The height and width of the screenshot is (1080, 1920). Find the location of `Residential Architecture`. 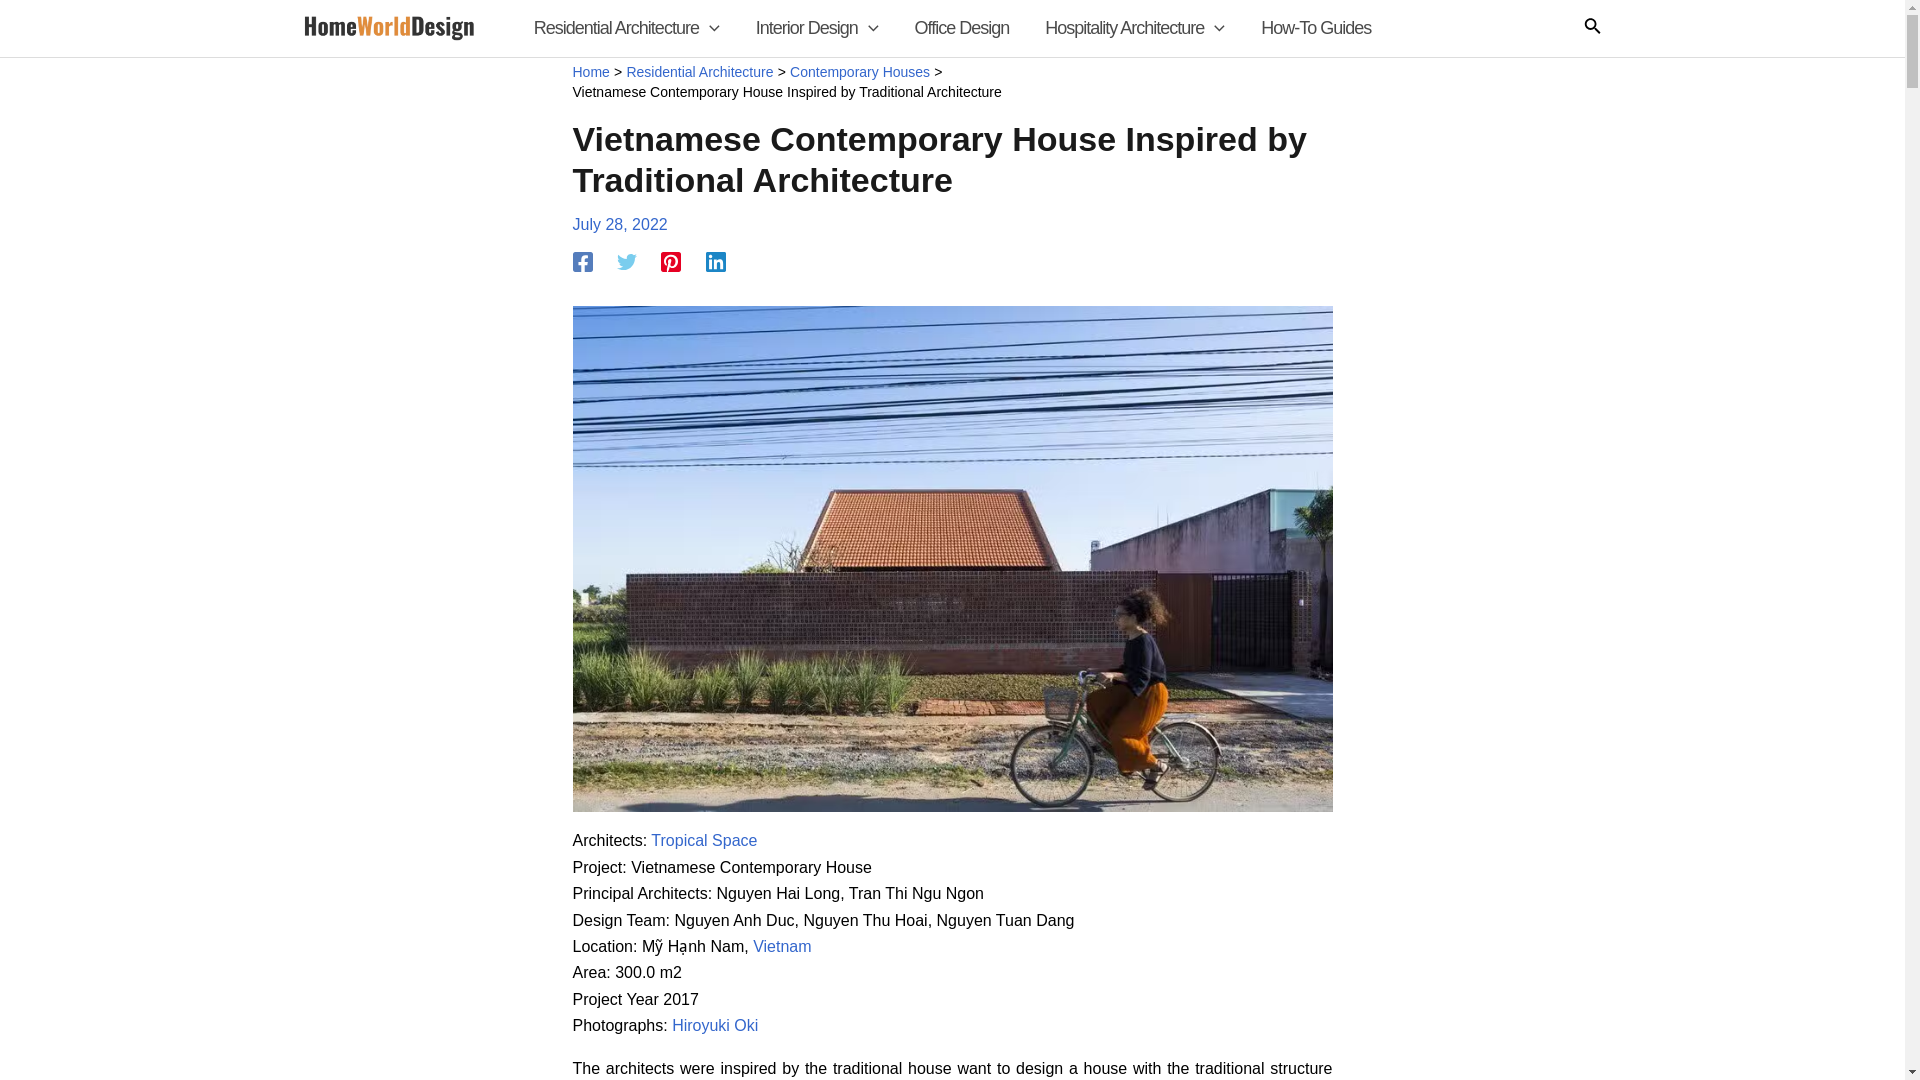

Residential Architecture is located at coordinates (626, 28).